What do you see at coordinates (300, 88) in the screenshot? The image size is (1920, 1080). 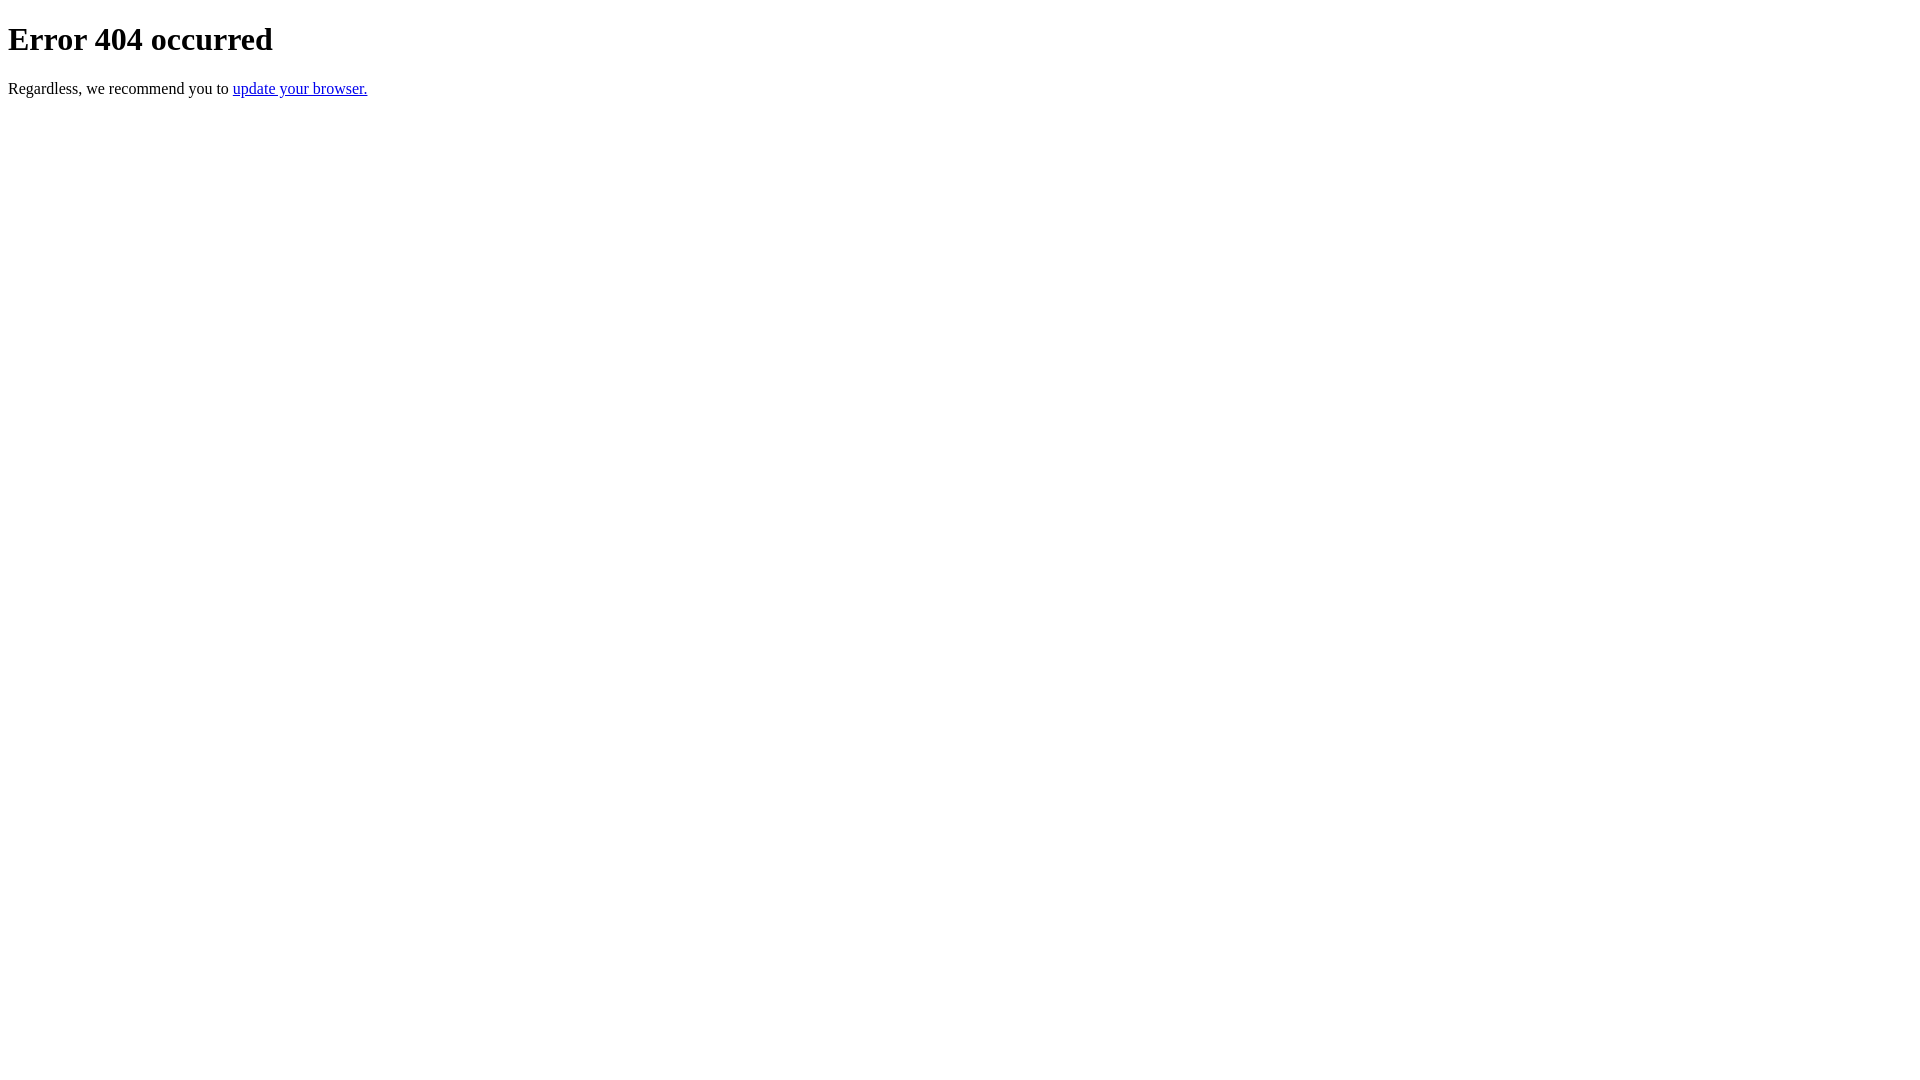 I see `update your browser.` at bounding box center [300, 88].